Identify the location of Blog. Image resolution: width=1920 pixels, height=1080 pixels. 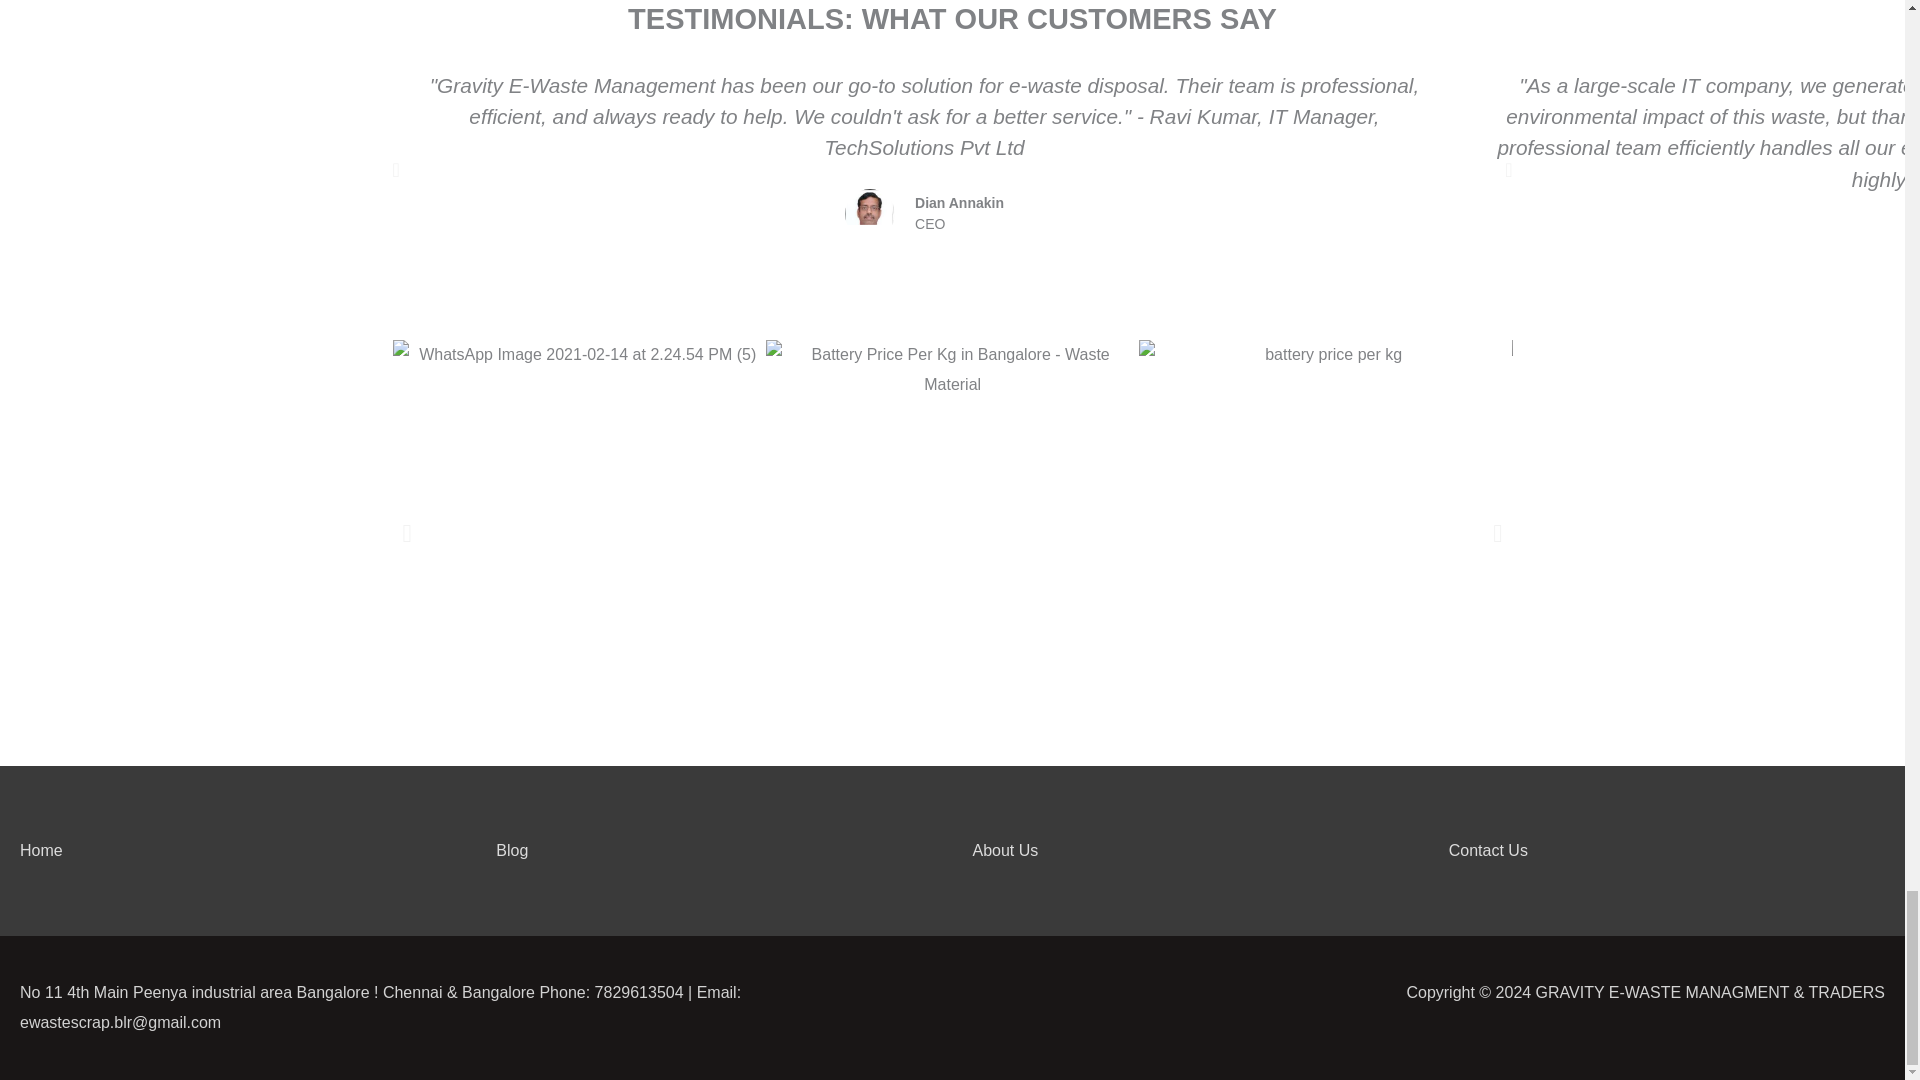
(512, 850).